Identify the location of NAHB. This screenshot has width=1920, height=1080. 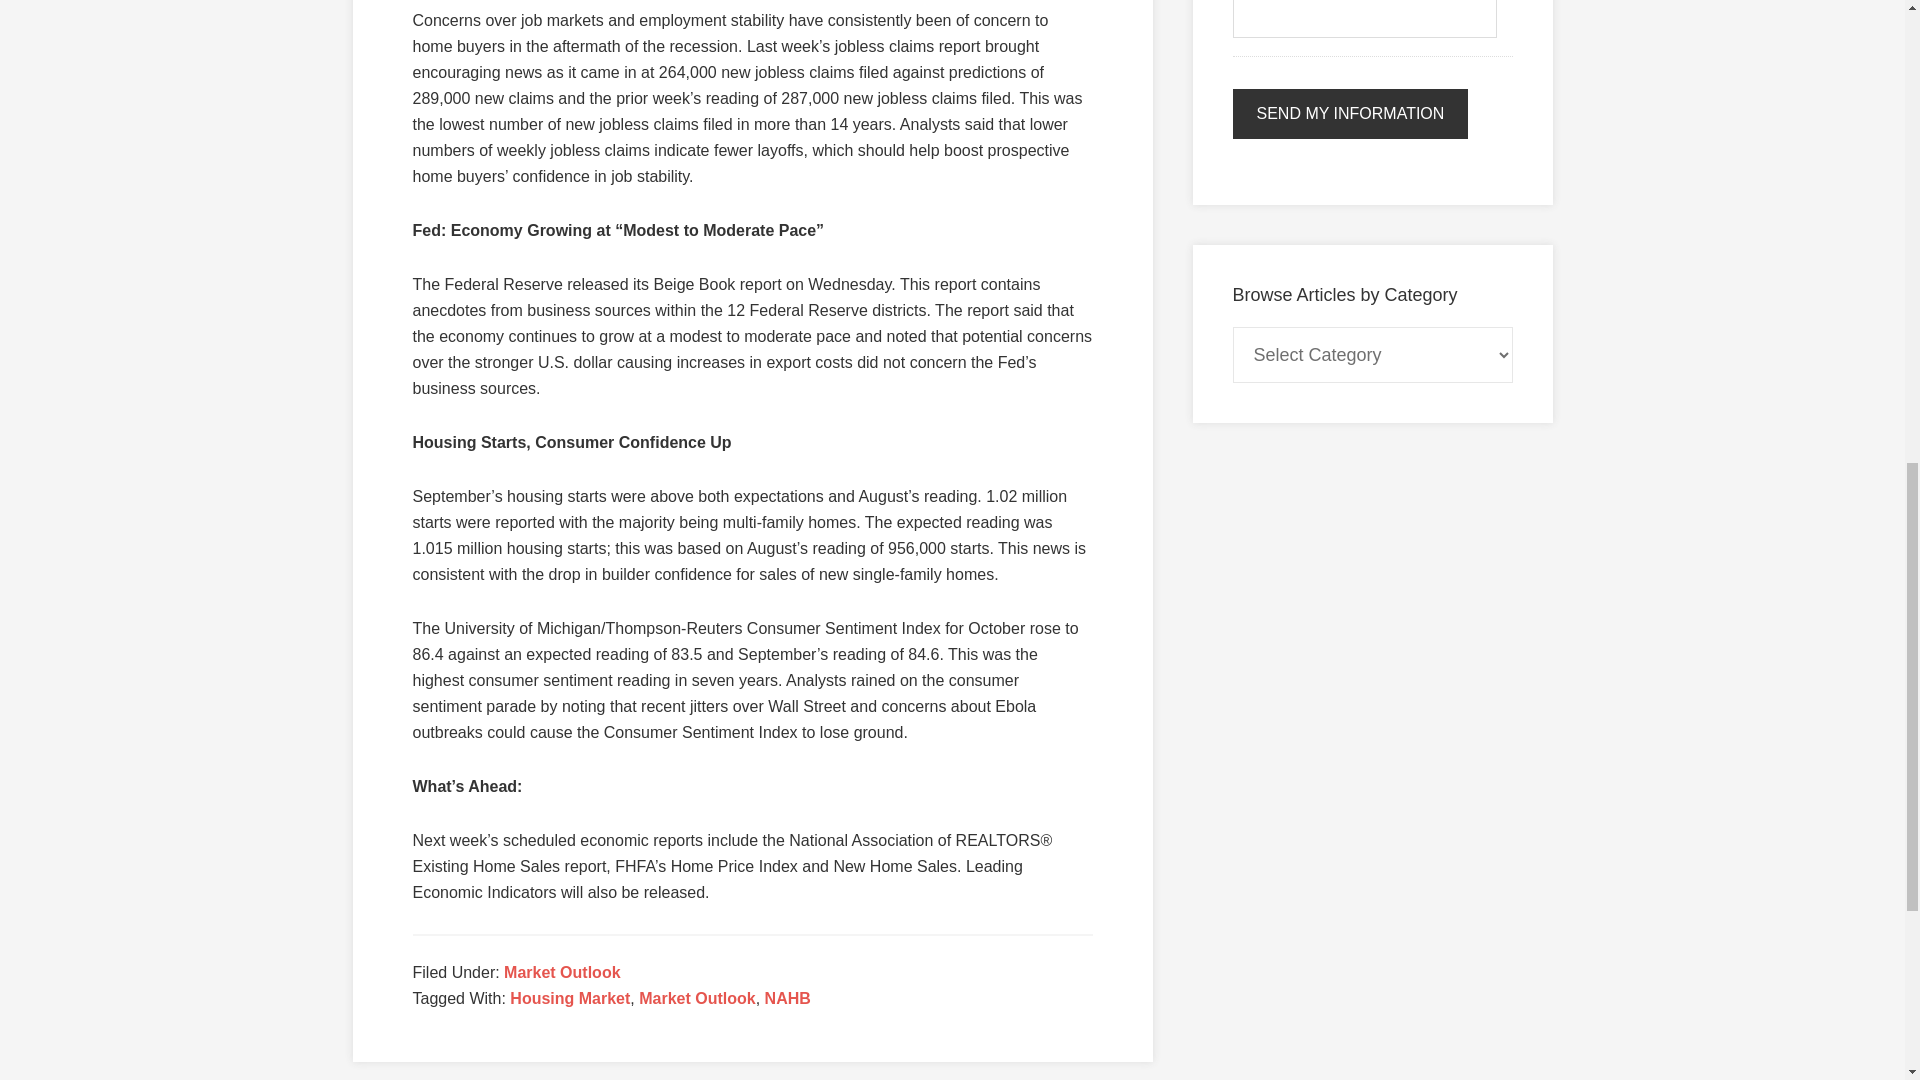
(787, 998).